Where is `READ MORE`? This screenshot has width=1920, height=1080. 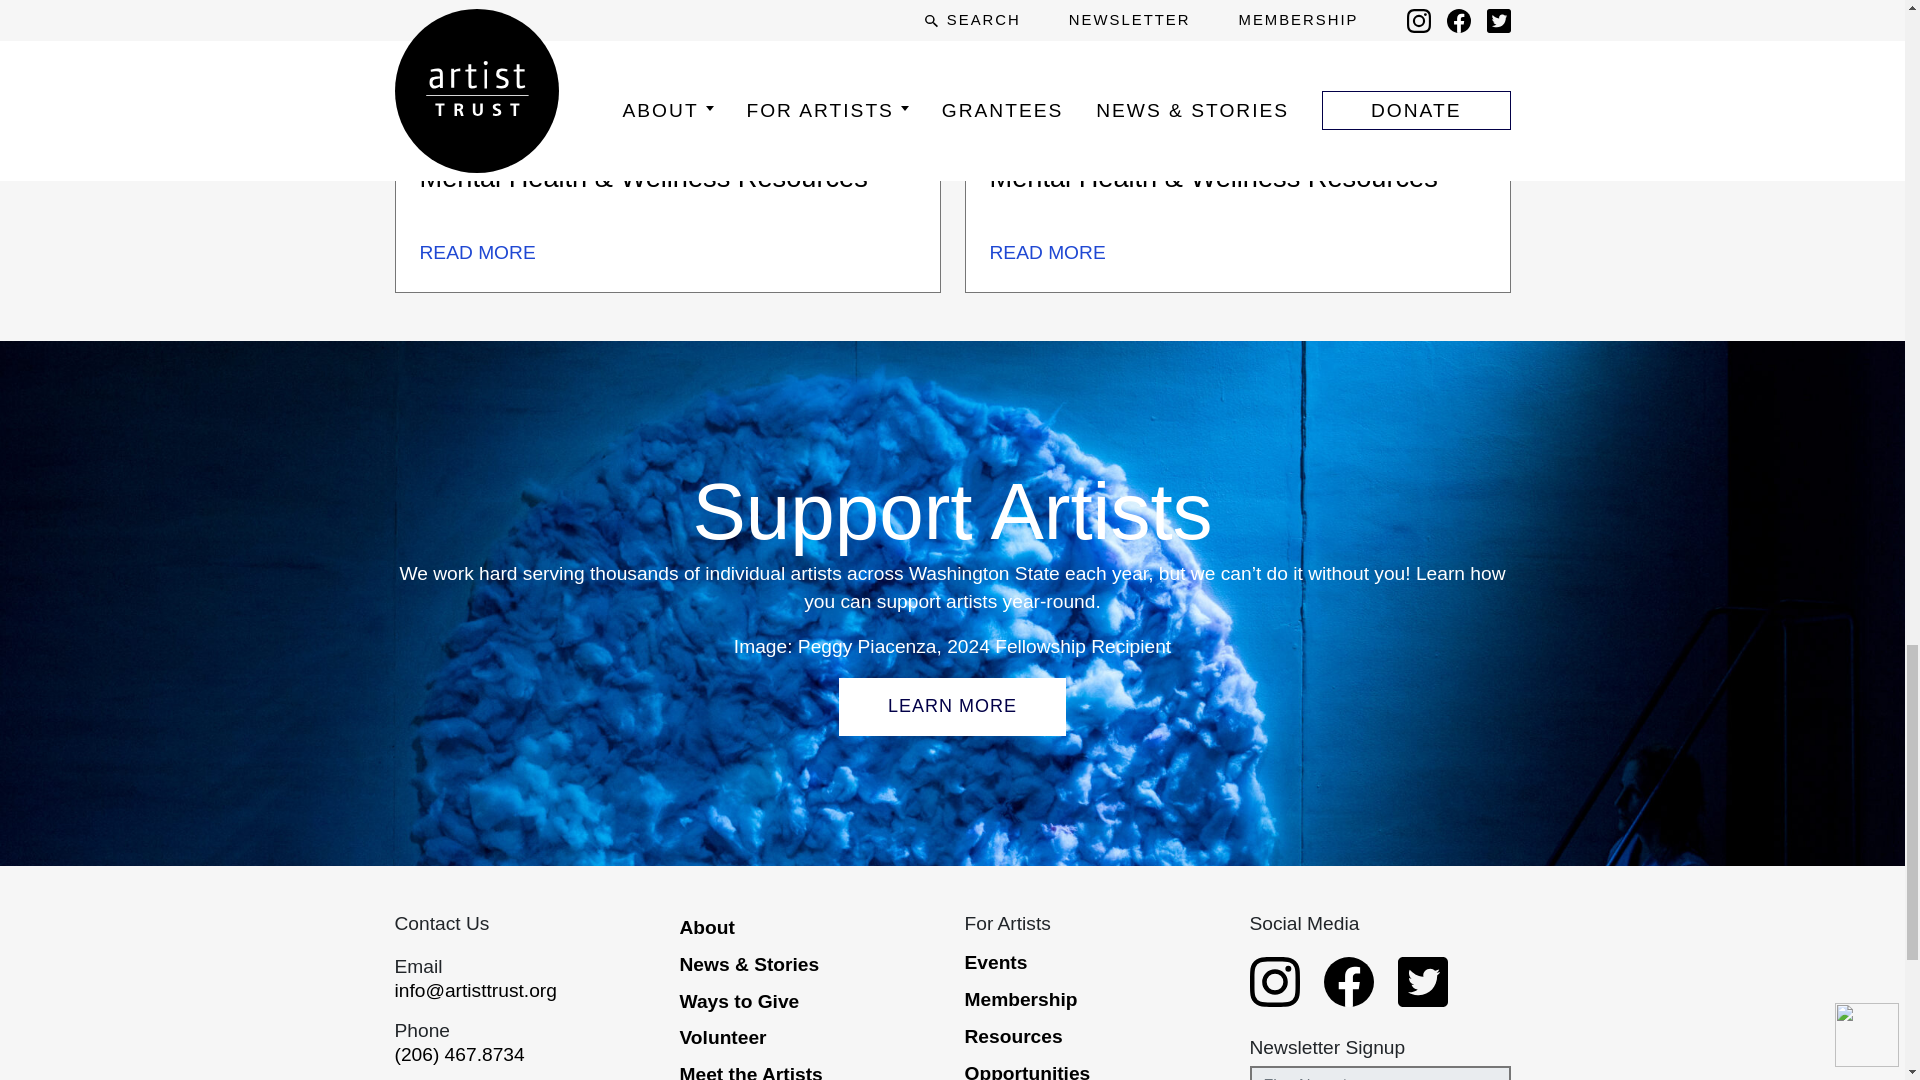
READ MORE is located at coordinates (478, 252).